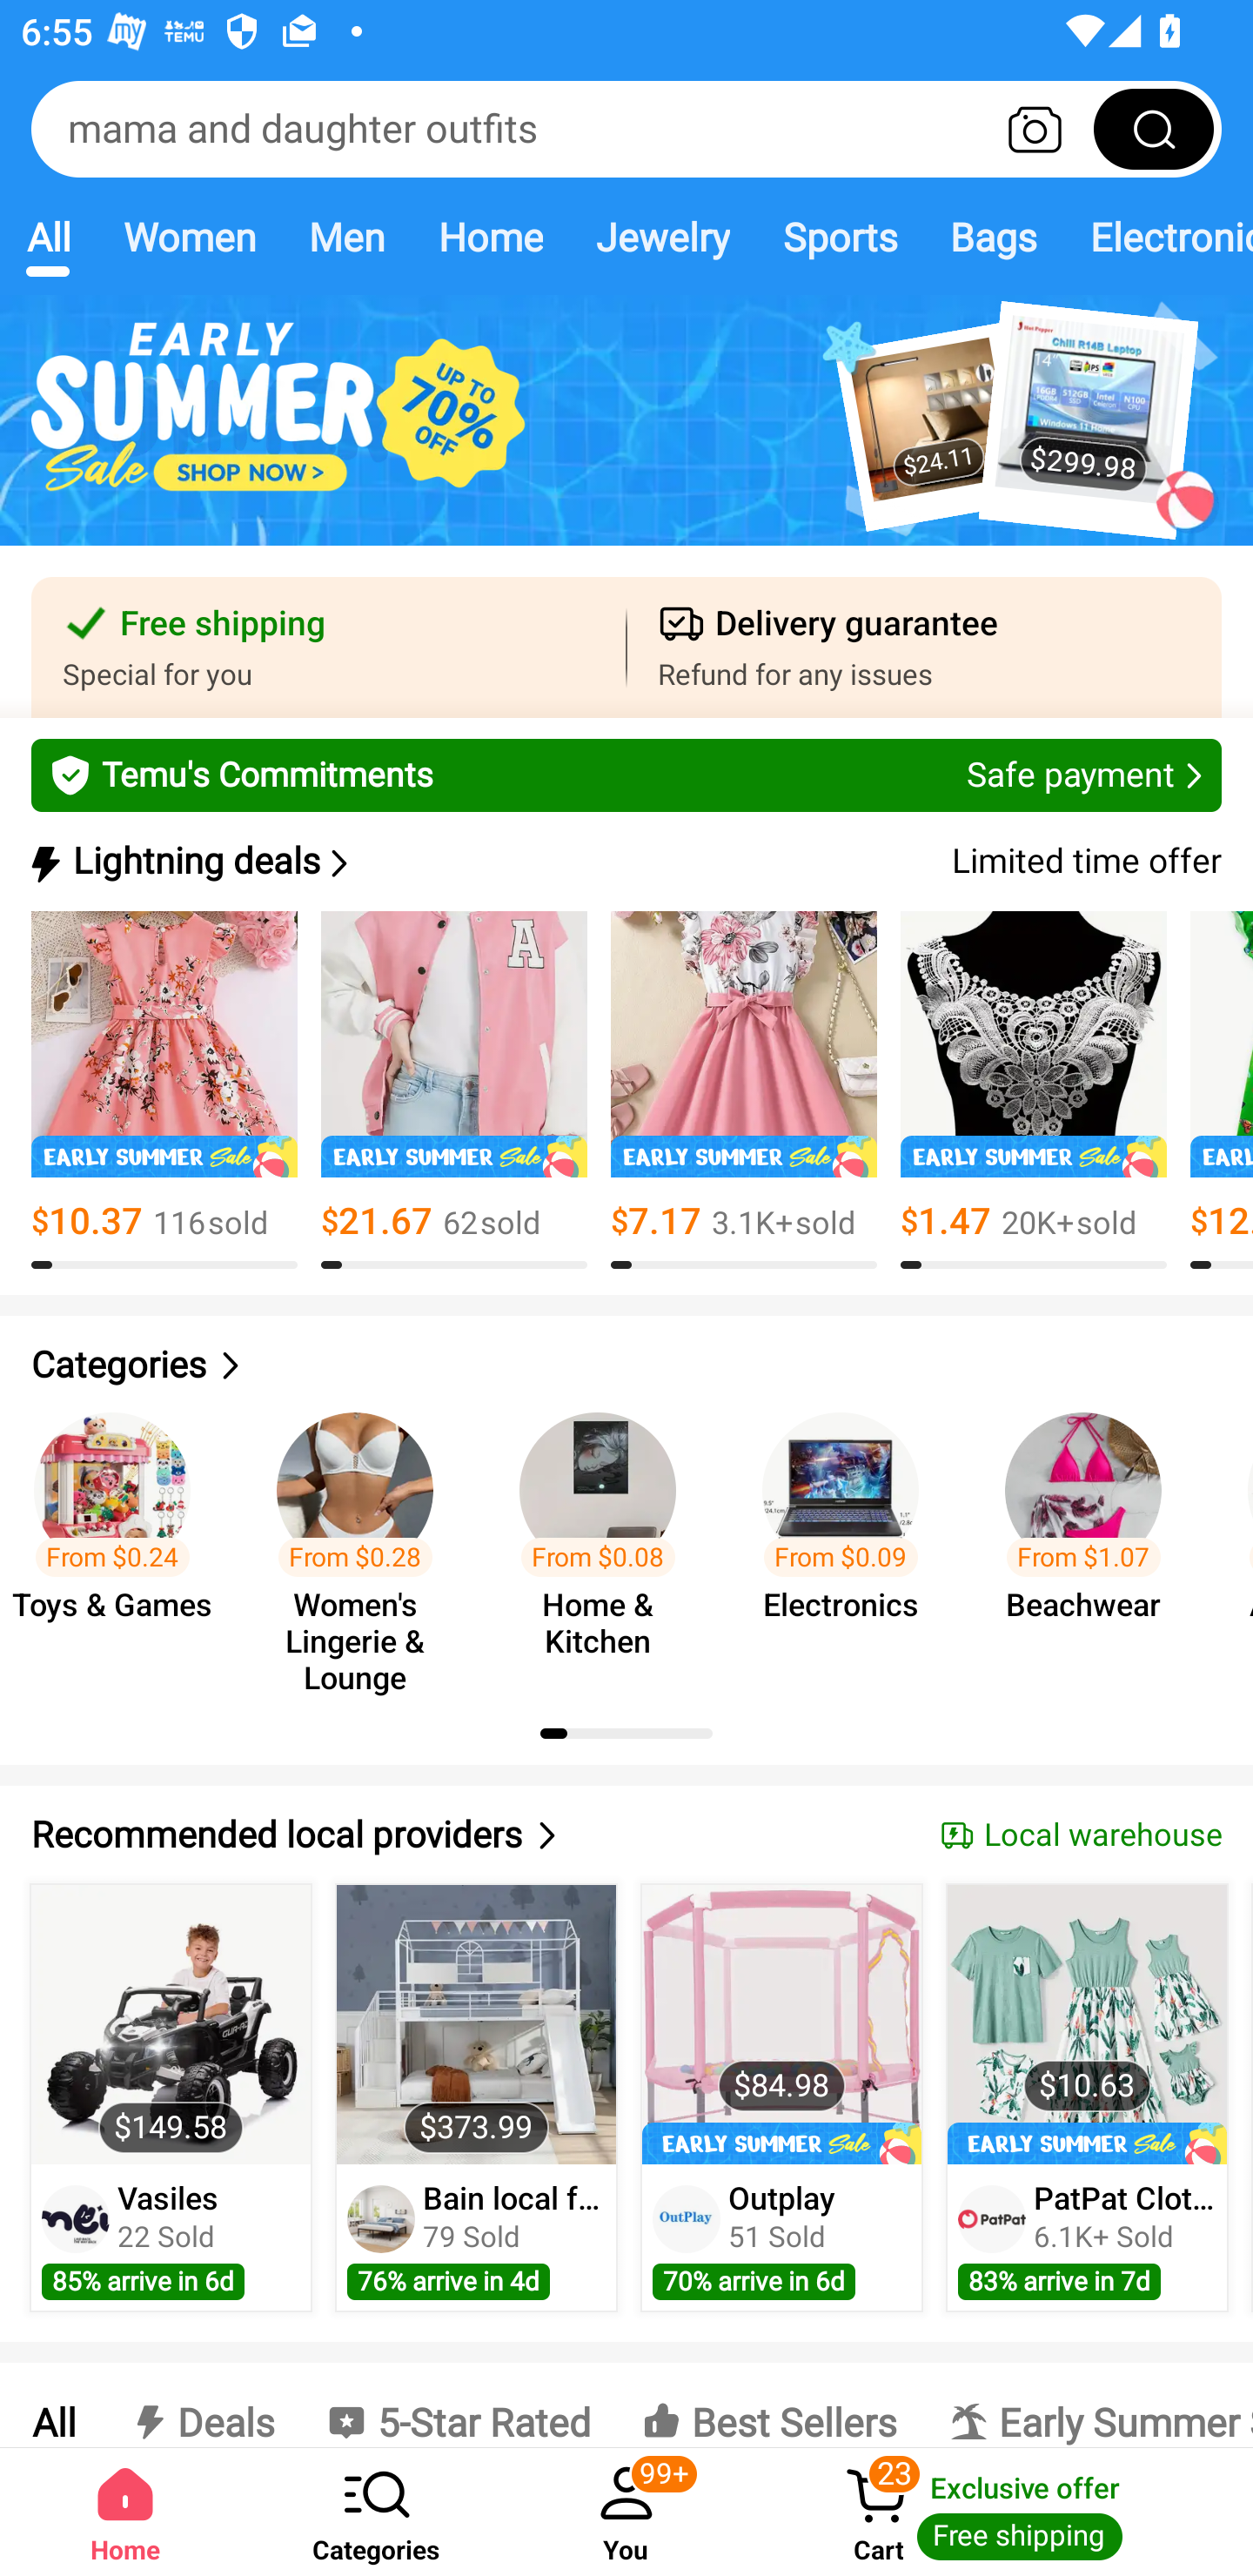  I want to click on $373.99, so click(477, 2024).